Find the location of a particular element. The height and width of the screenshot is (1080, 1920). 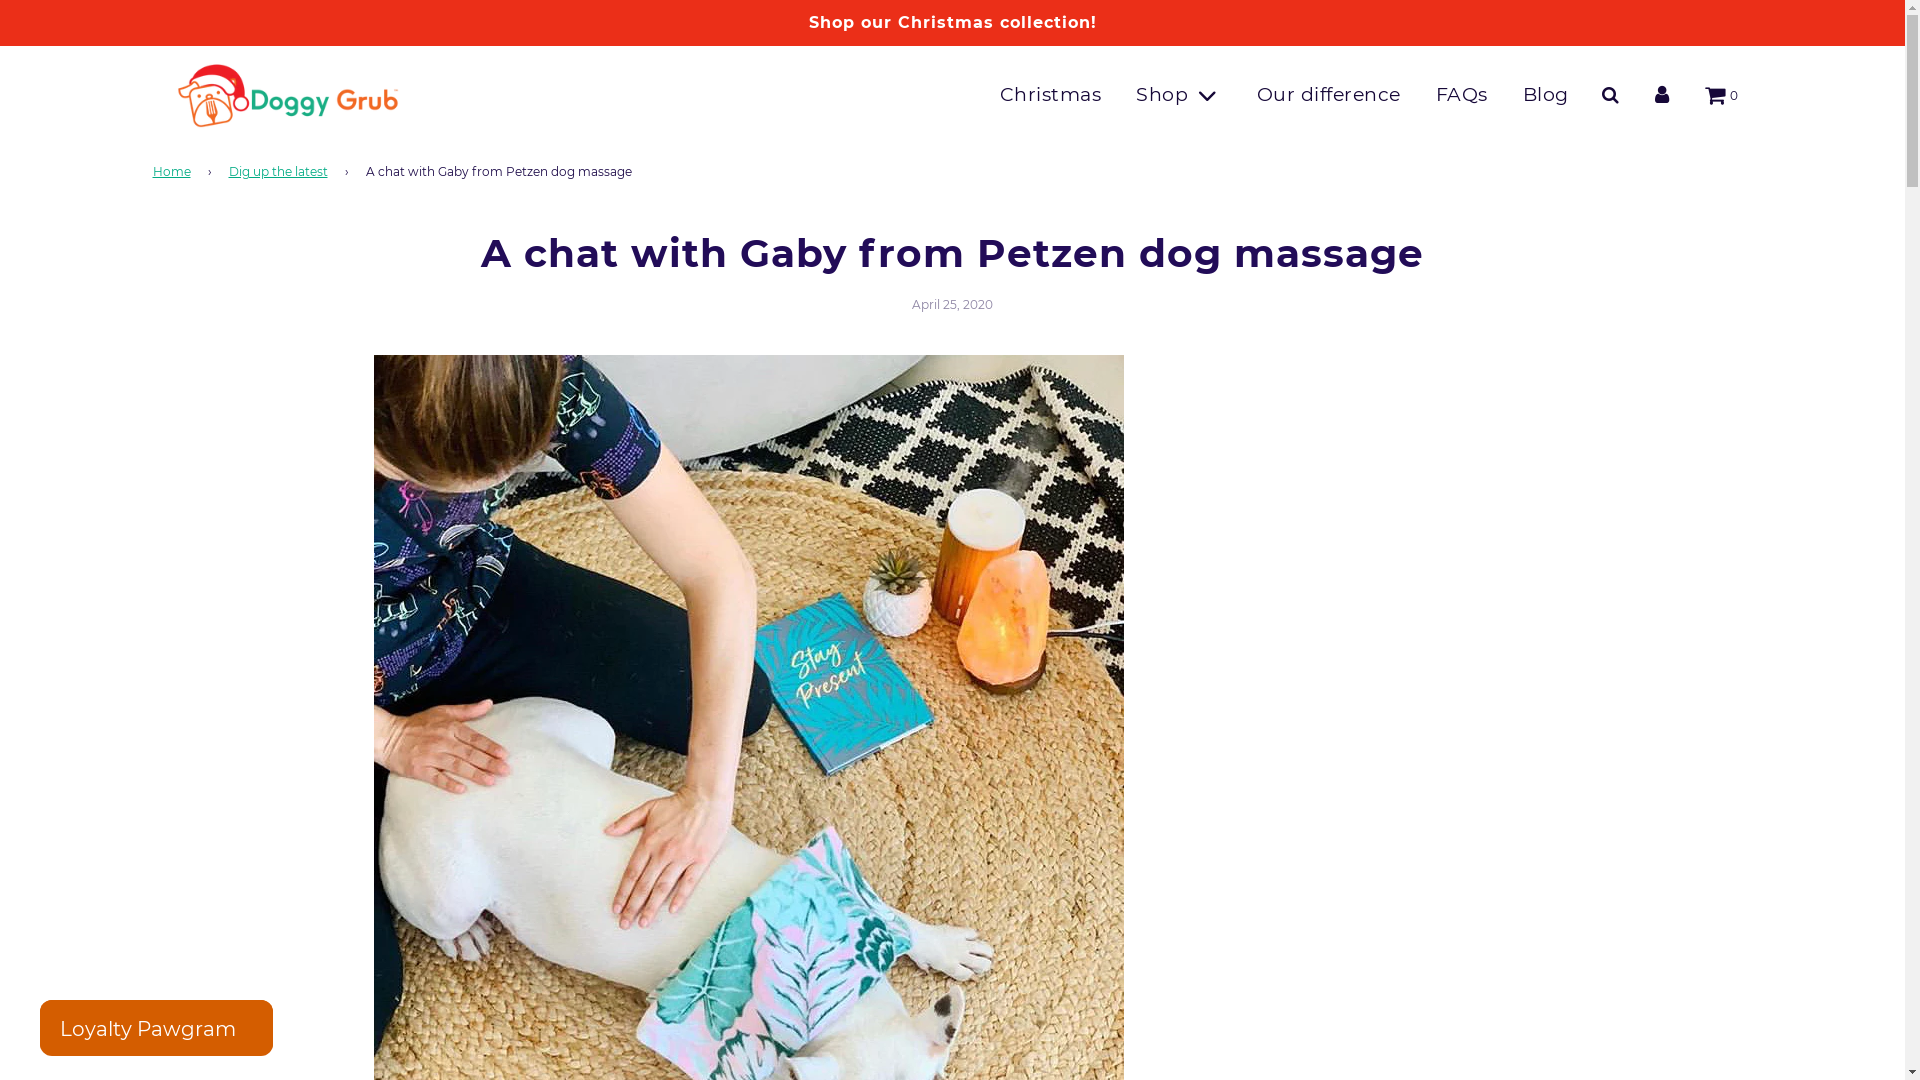

Blog is located at coordinates (1546, 95).